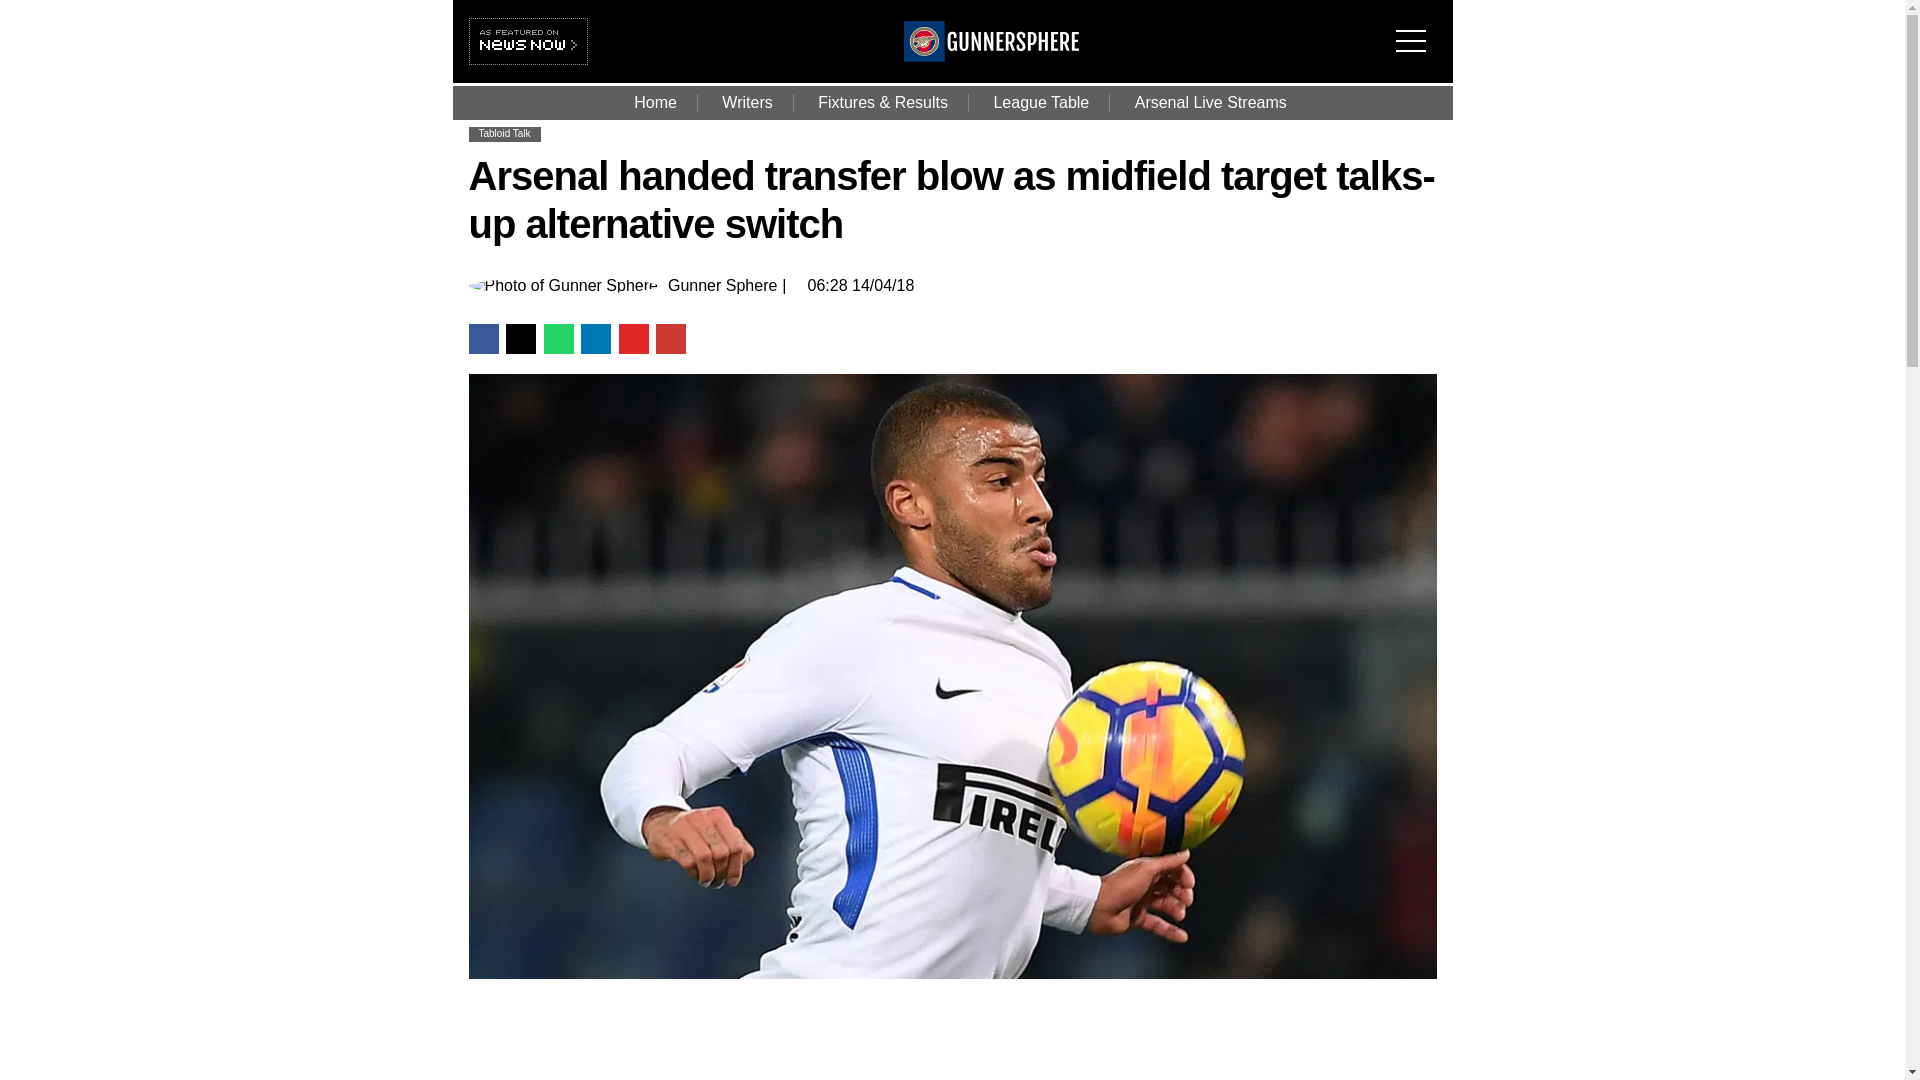  Describe the element at coordinates (746, 102) in the screenshot. I see `Writers` at that location.